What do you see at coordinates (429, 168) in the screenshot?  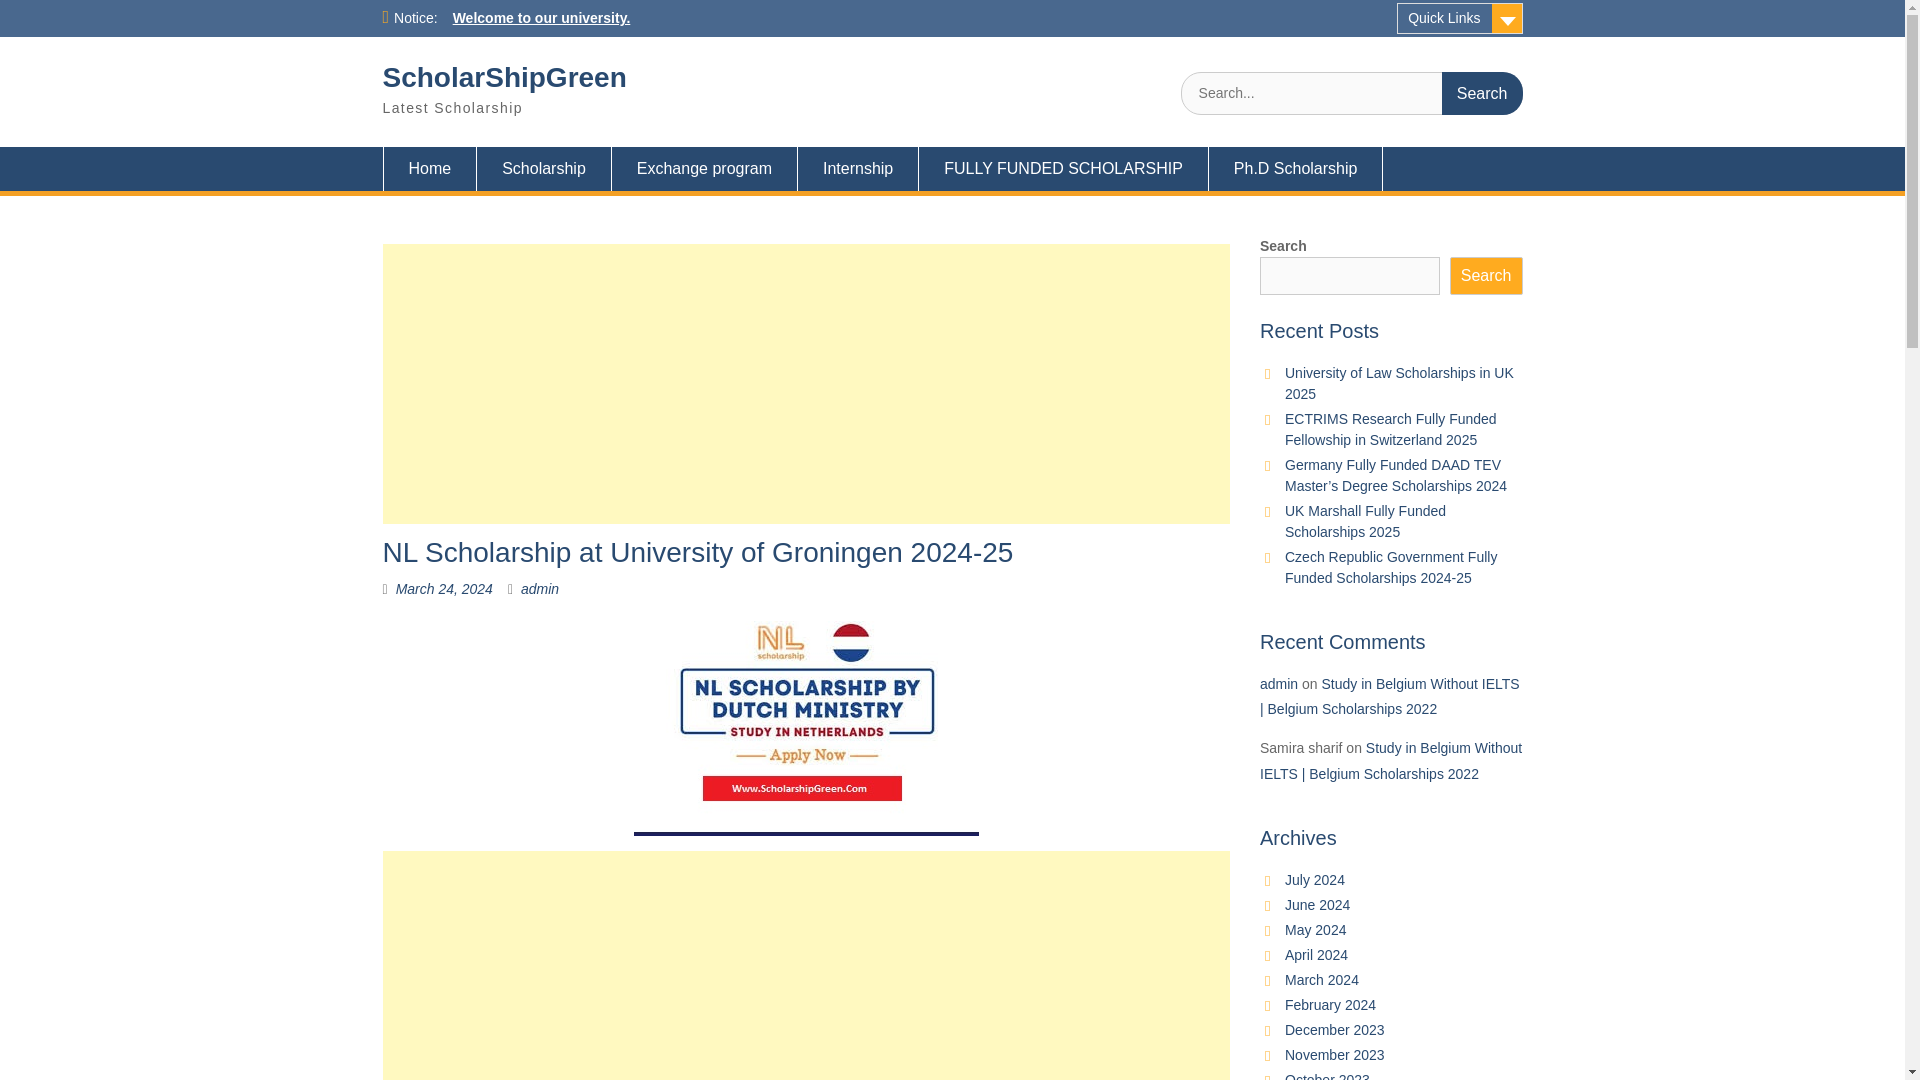 I see `Home` at bounding box center [429, 168].